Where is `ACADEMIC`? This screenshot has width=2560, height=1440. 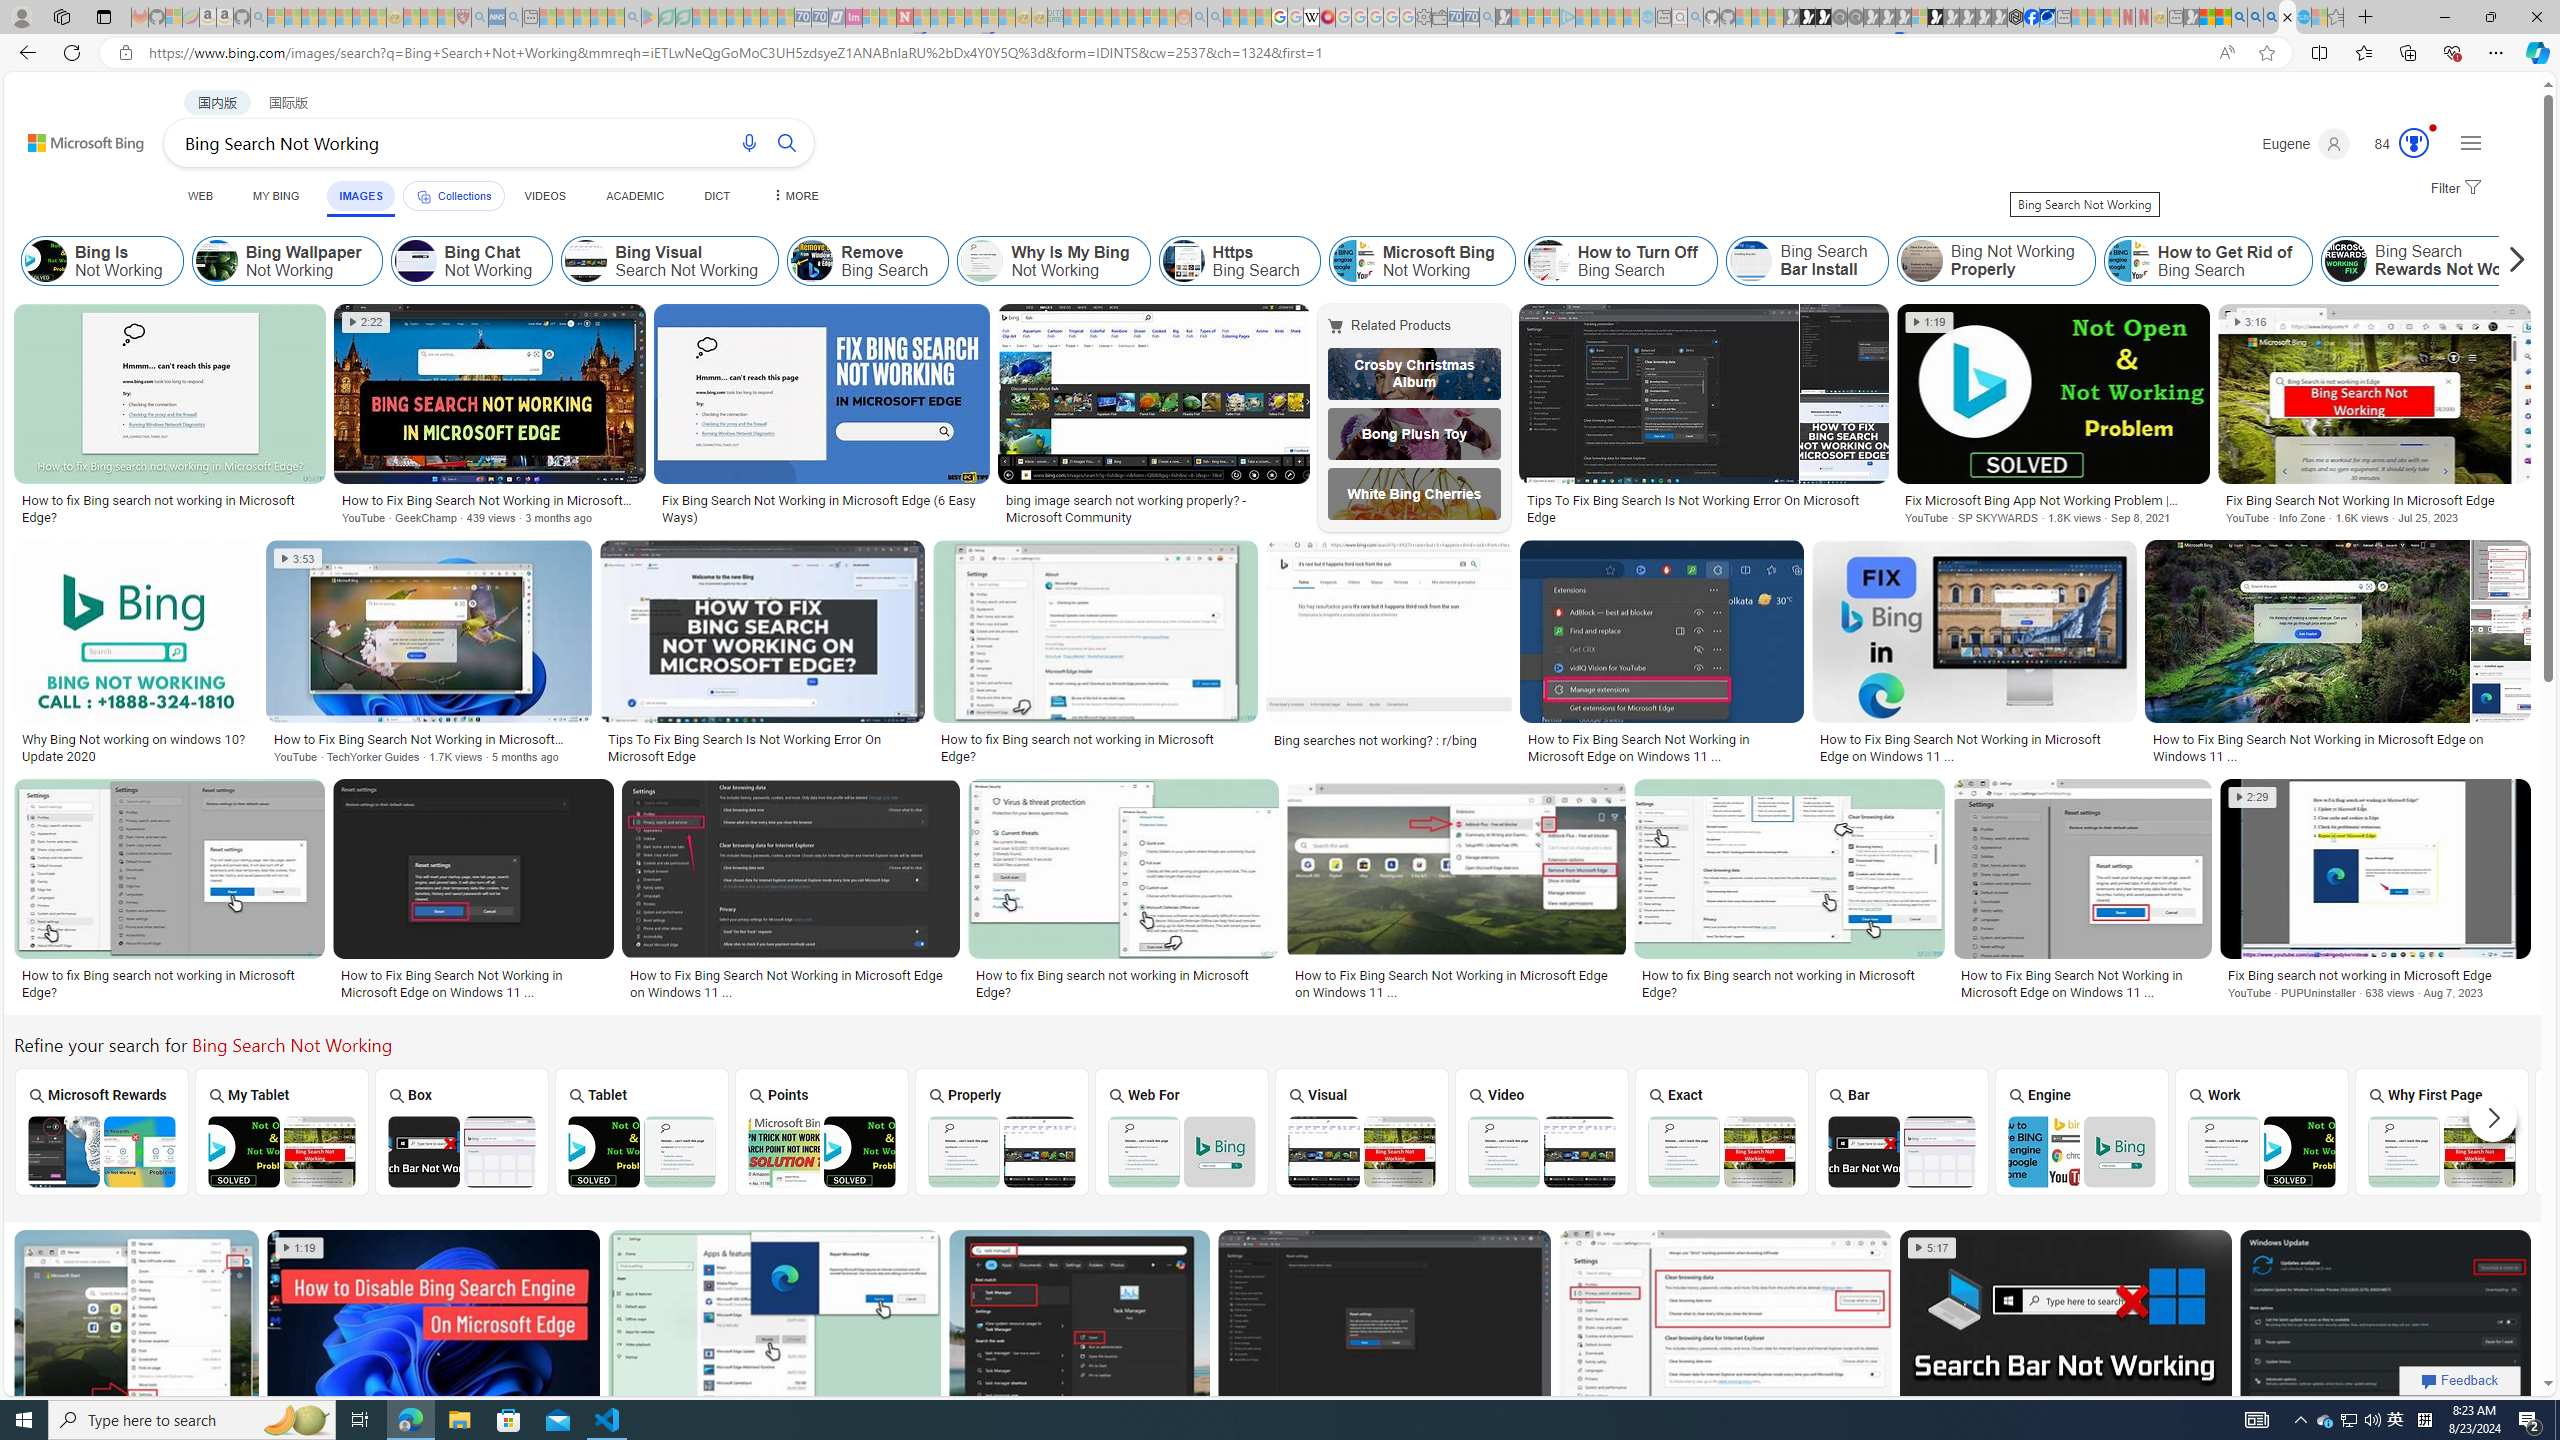 ACADEMIC is located at coordinates (634, 196).